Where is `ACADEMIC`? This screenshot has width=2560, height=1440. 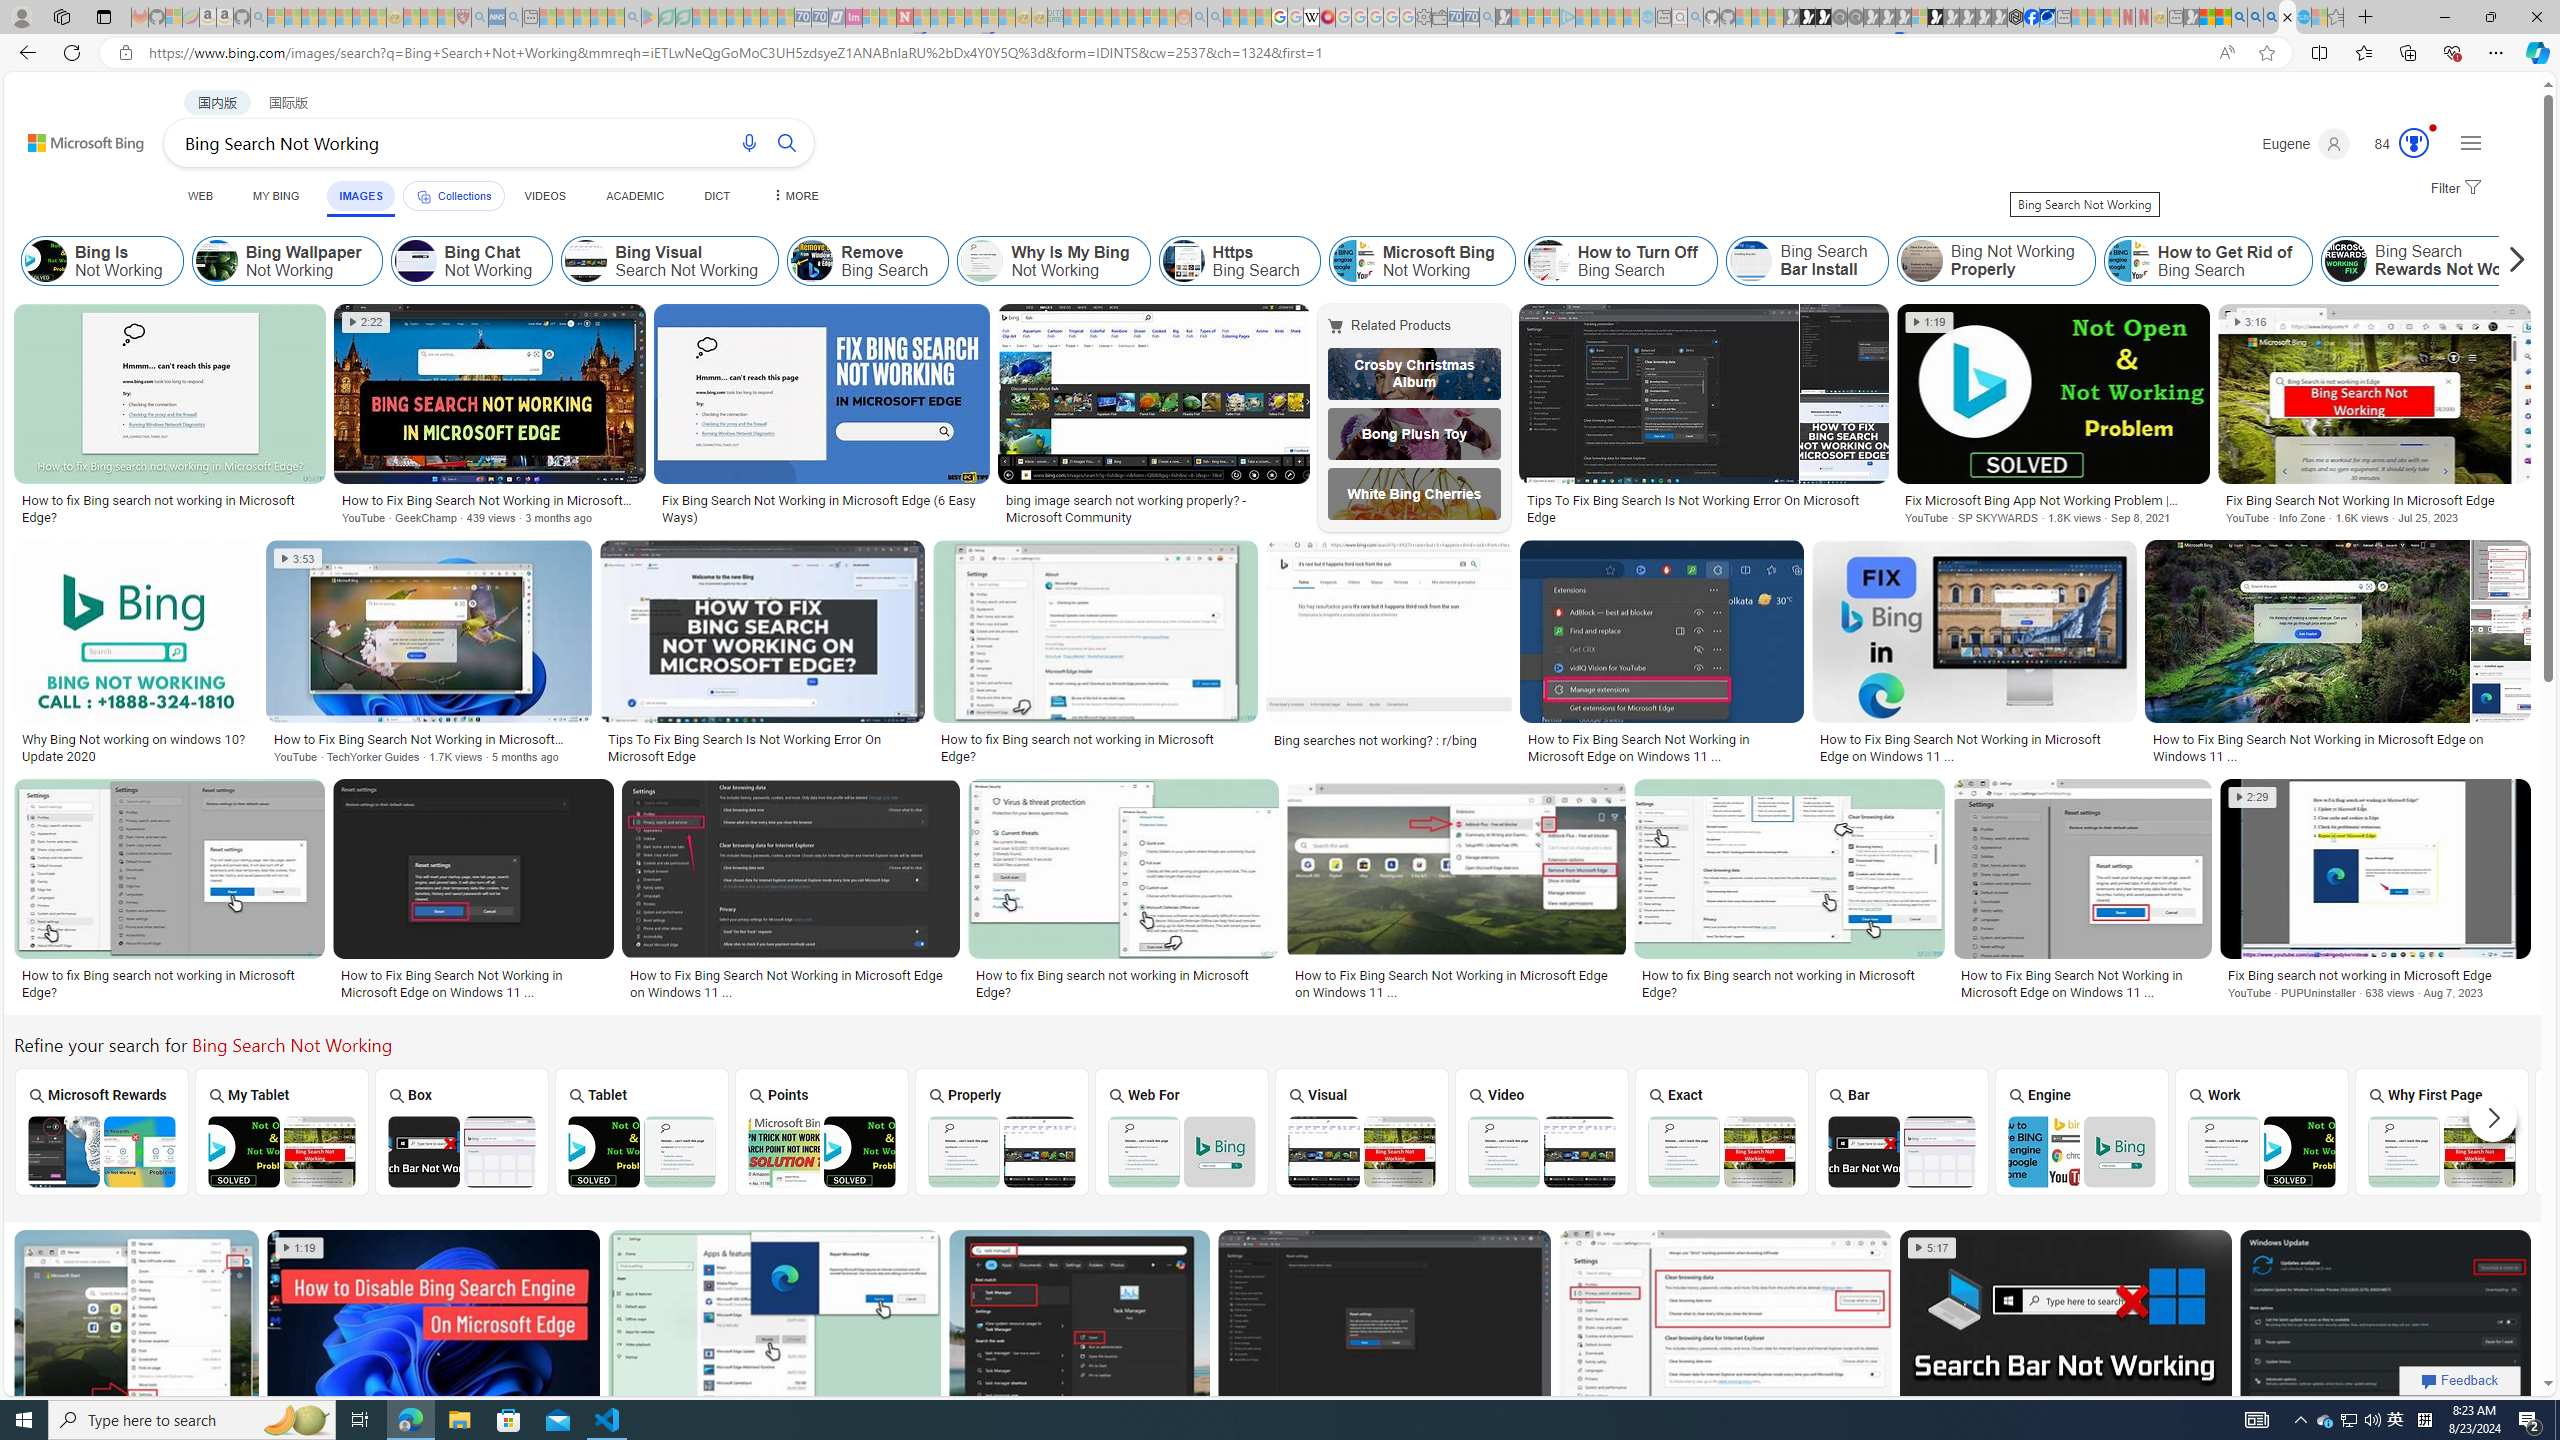 ACADEMIC is located at coordinates (634, 196).